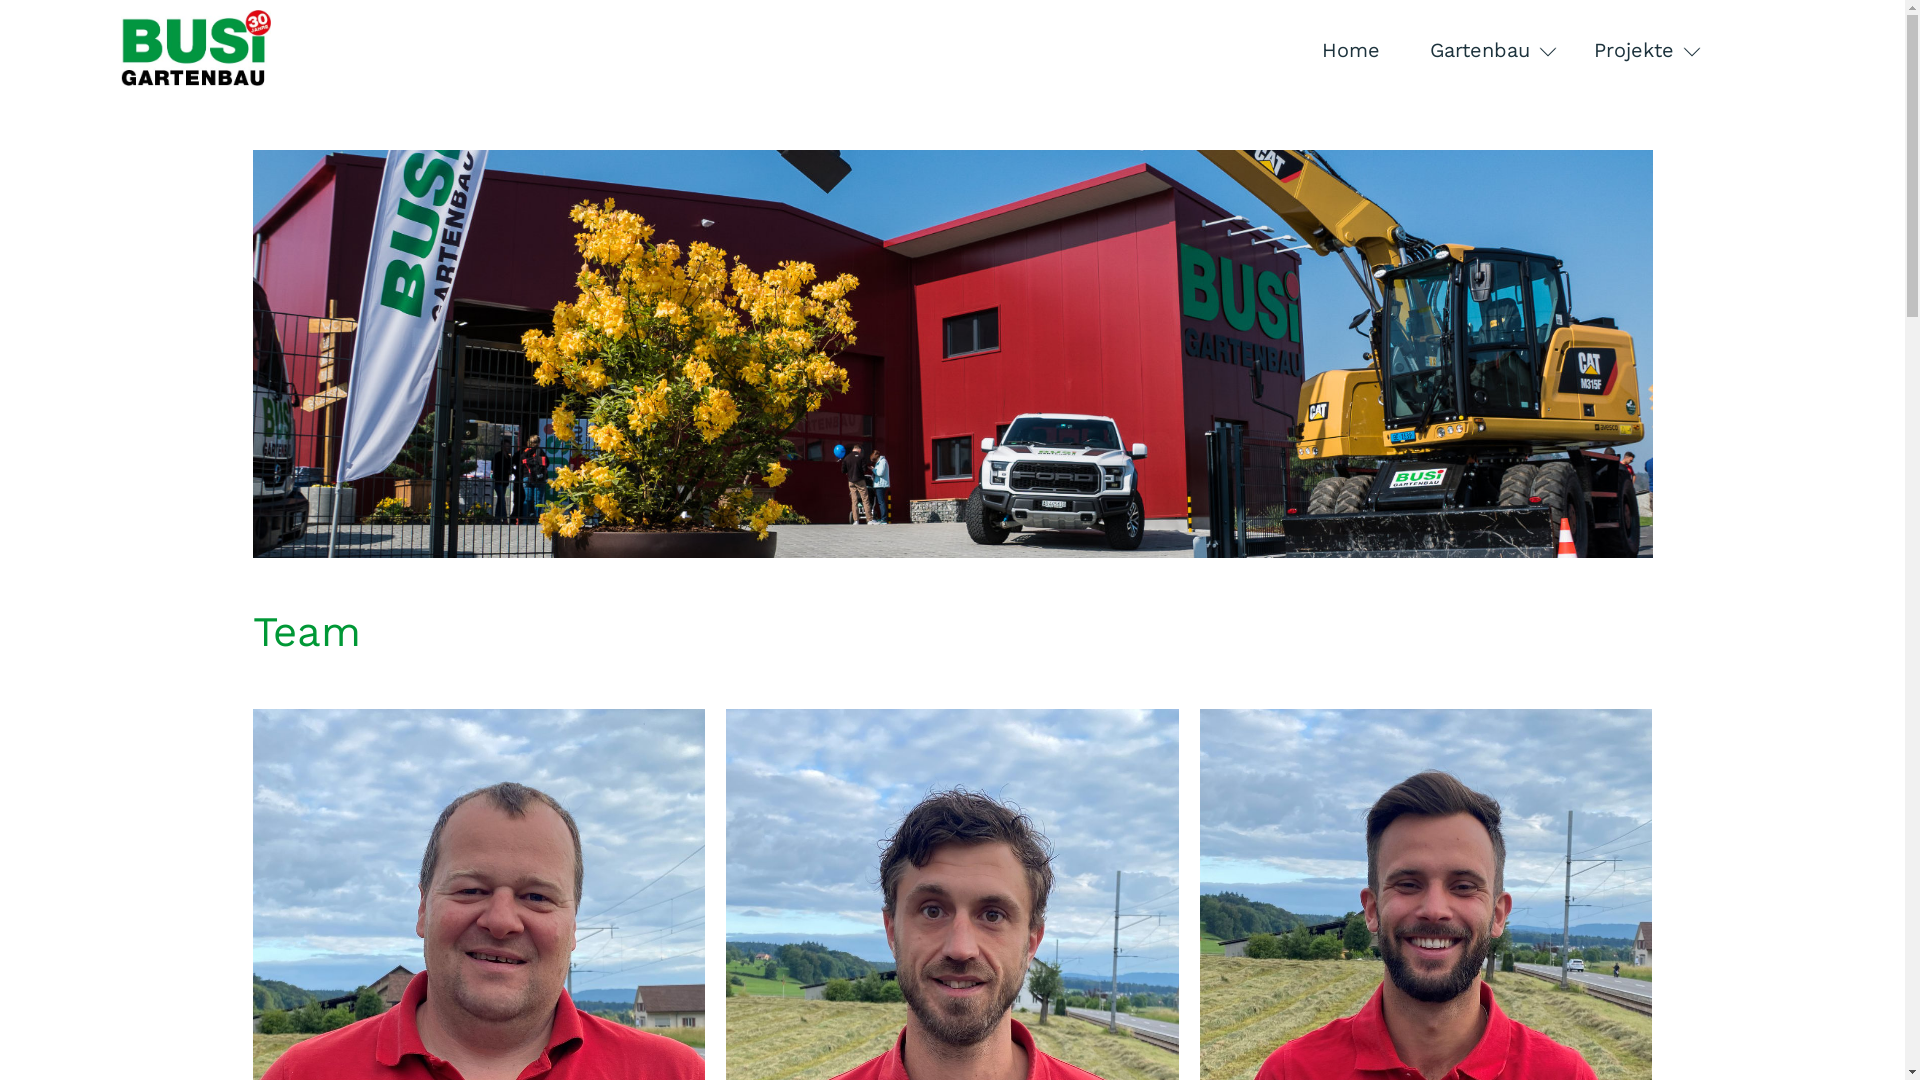  Describe the element at coordinates (1640, 50) in the screenshot. I see `Projekte` at that location.